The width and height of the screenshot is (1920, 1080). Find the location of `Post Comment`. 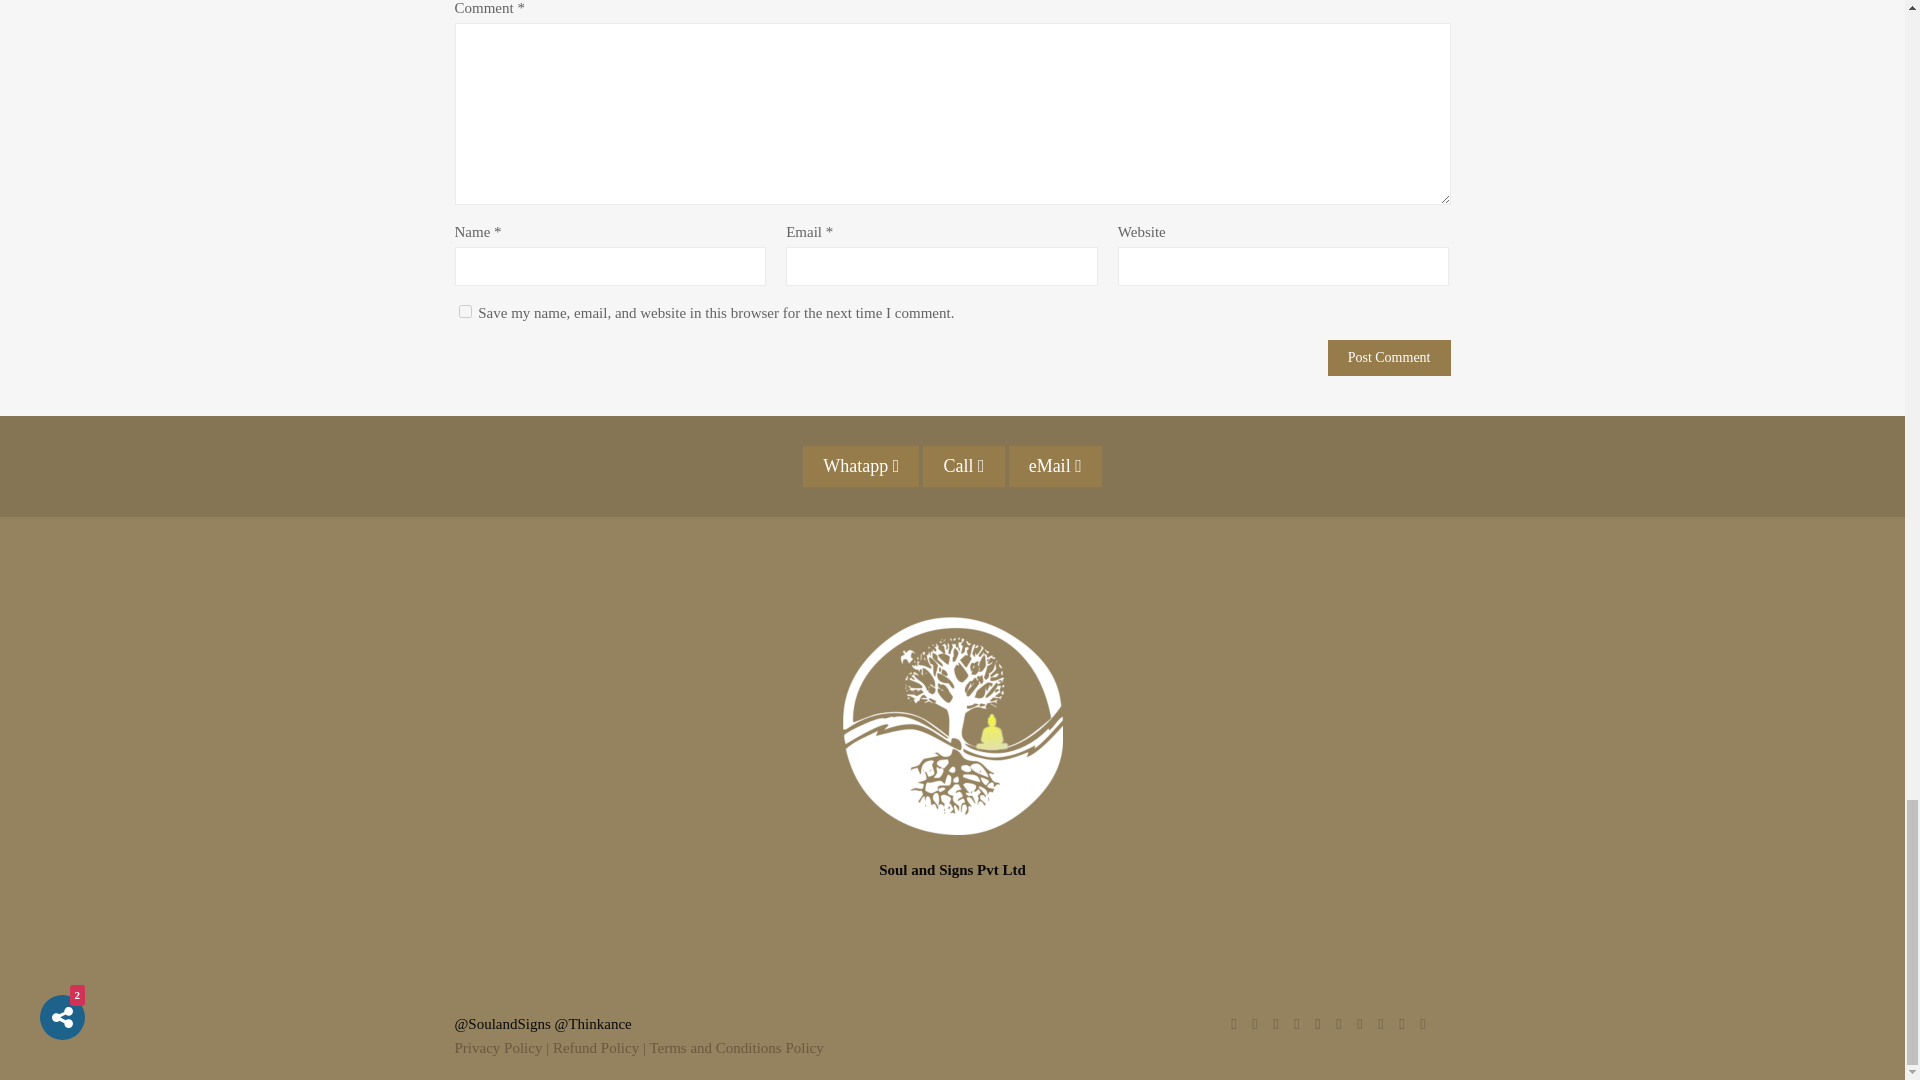

Post Comment is located at coordinates (1390, 358).